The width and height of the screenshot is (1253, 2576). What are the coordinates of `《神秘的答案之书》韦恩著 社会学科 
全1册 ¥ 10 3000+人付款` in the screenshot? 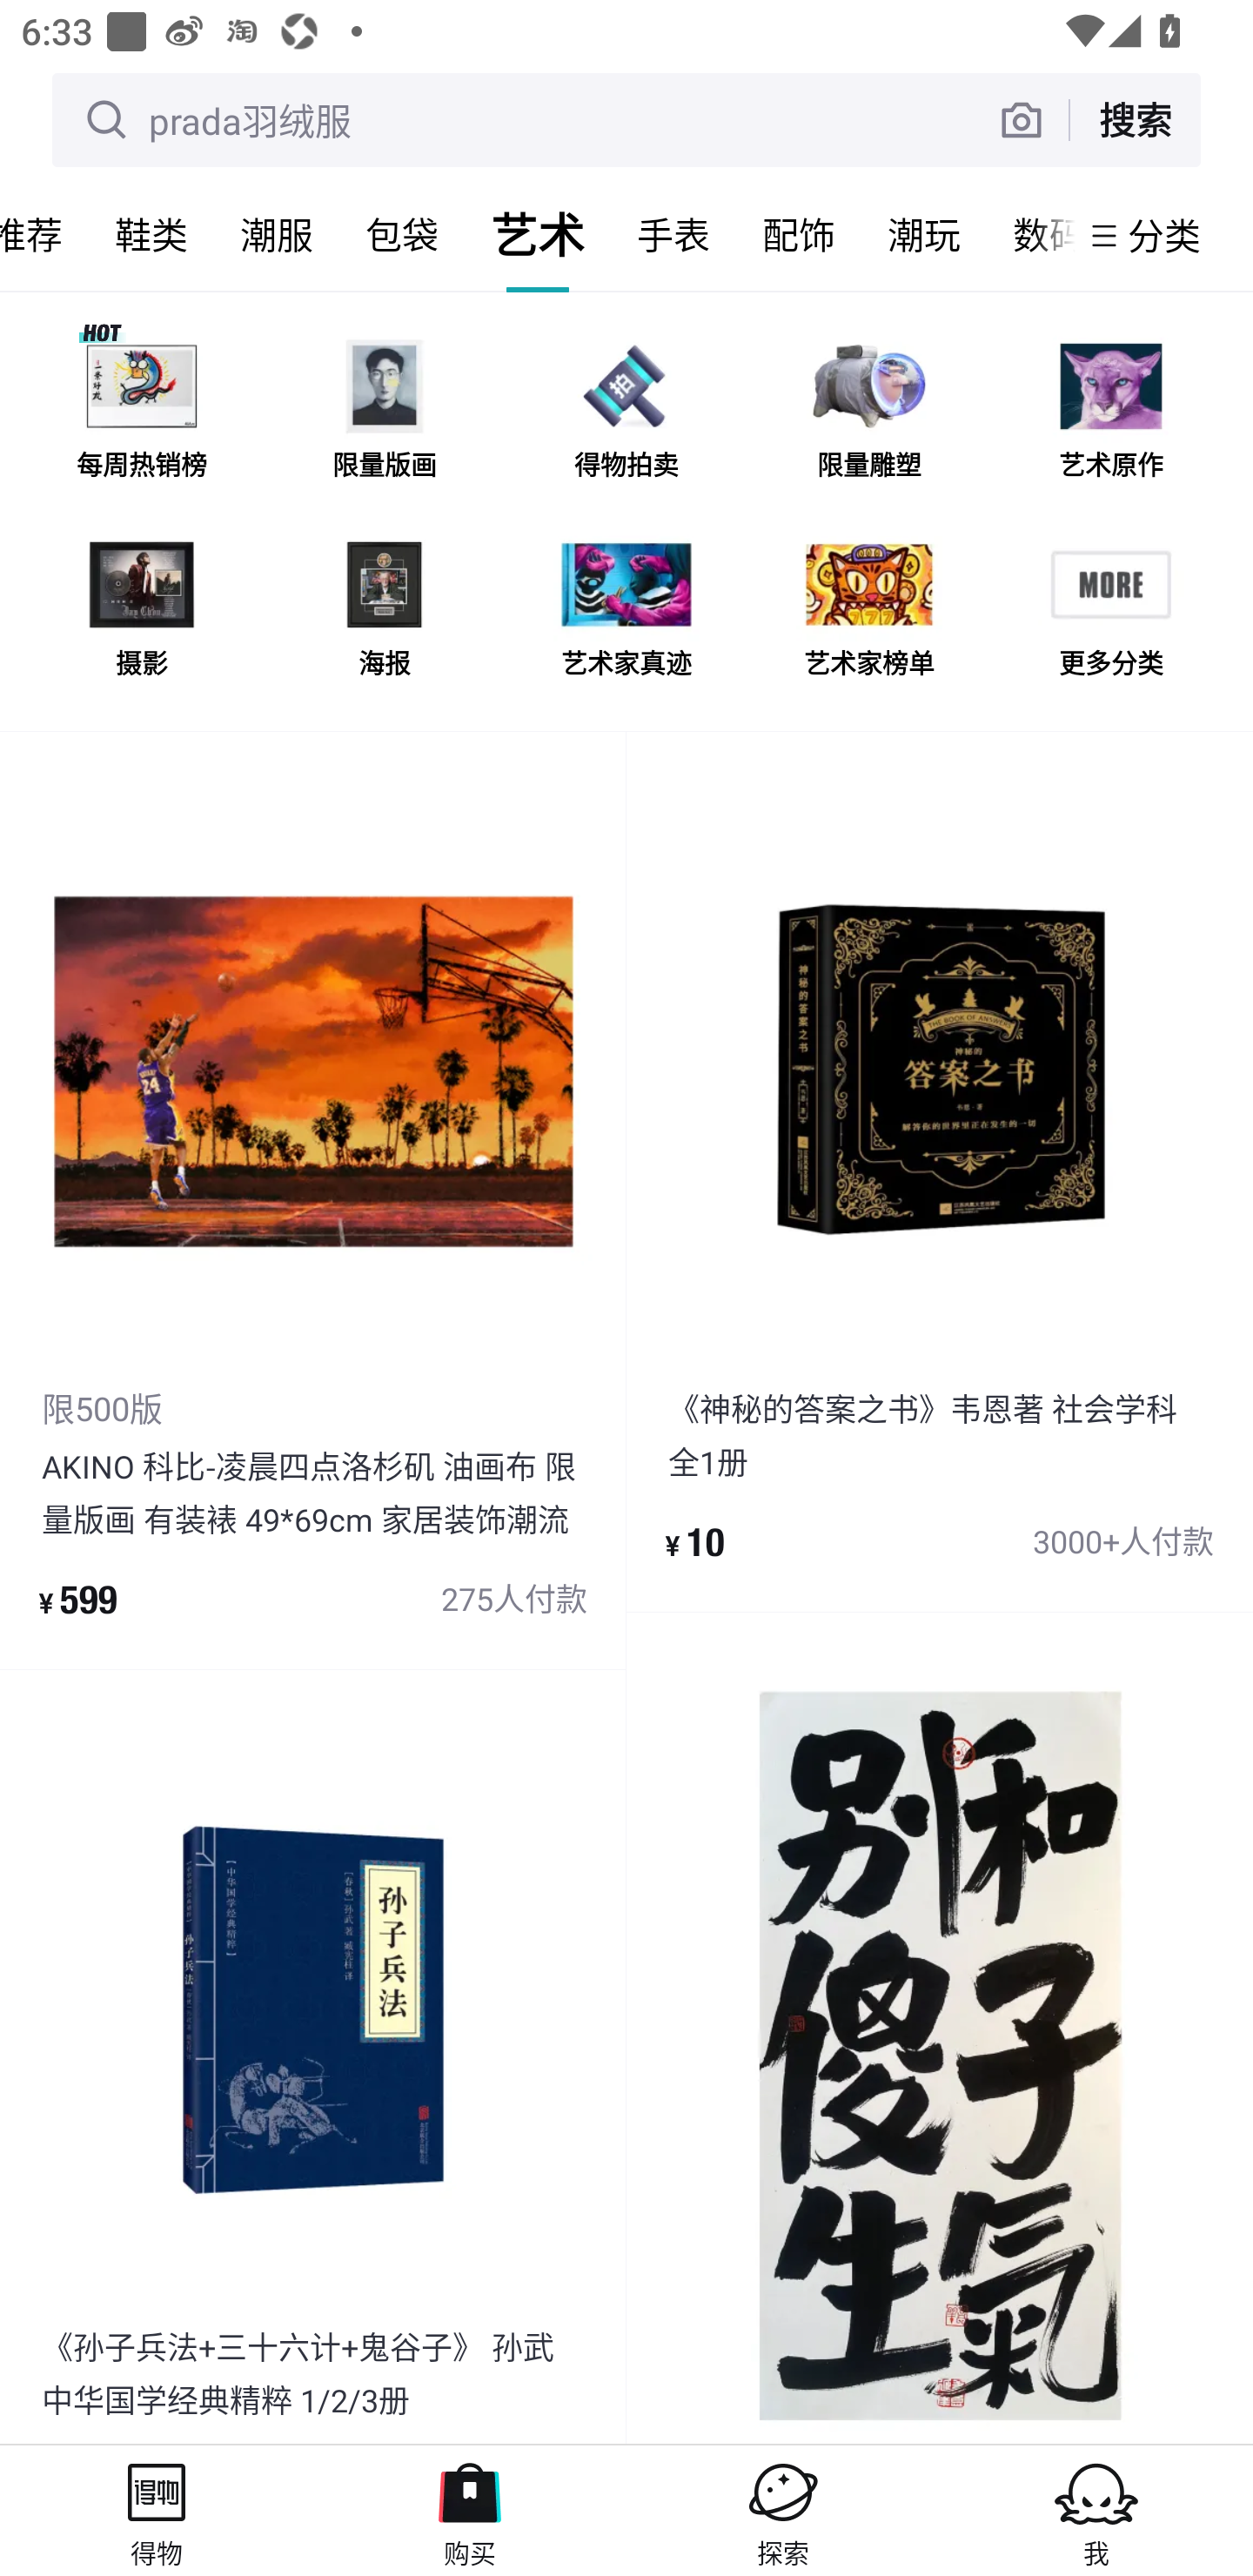 It's located at (940, 1171).